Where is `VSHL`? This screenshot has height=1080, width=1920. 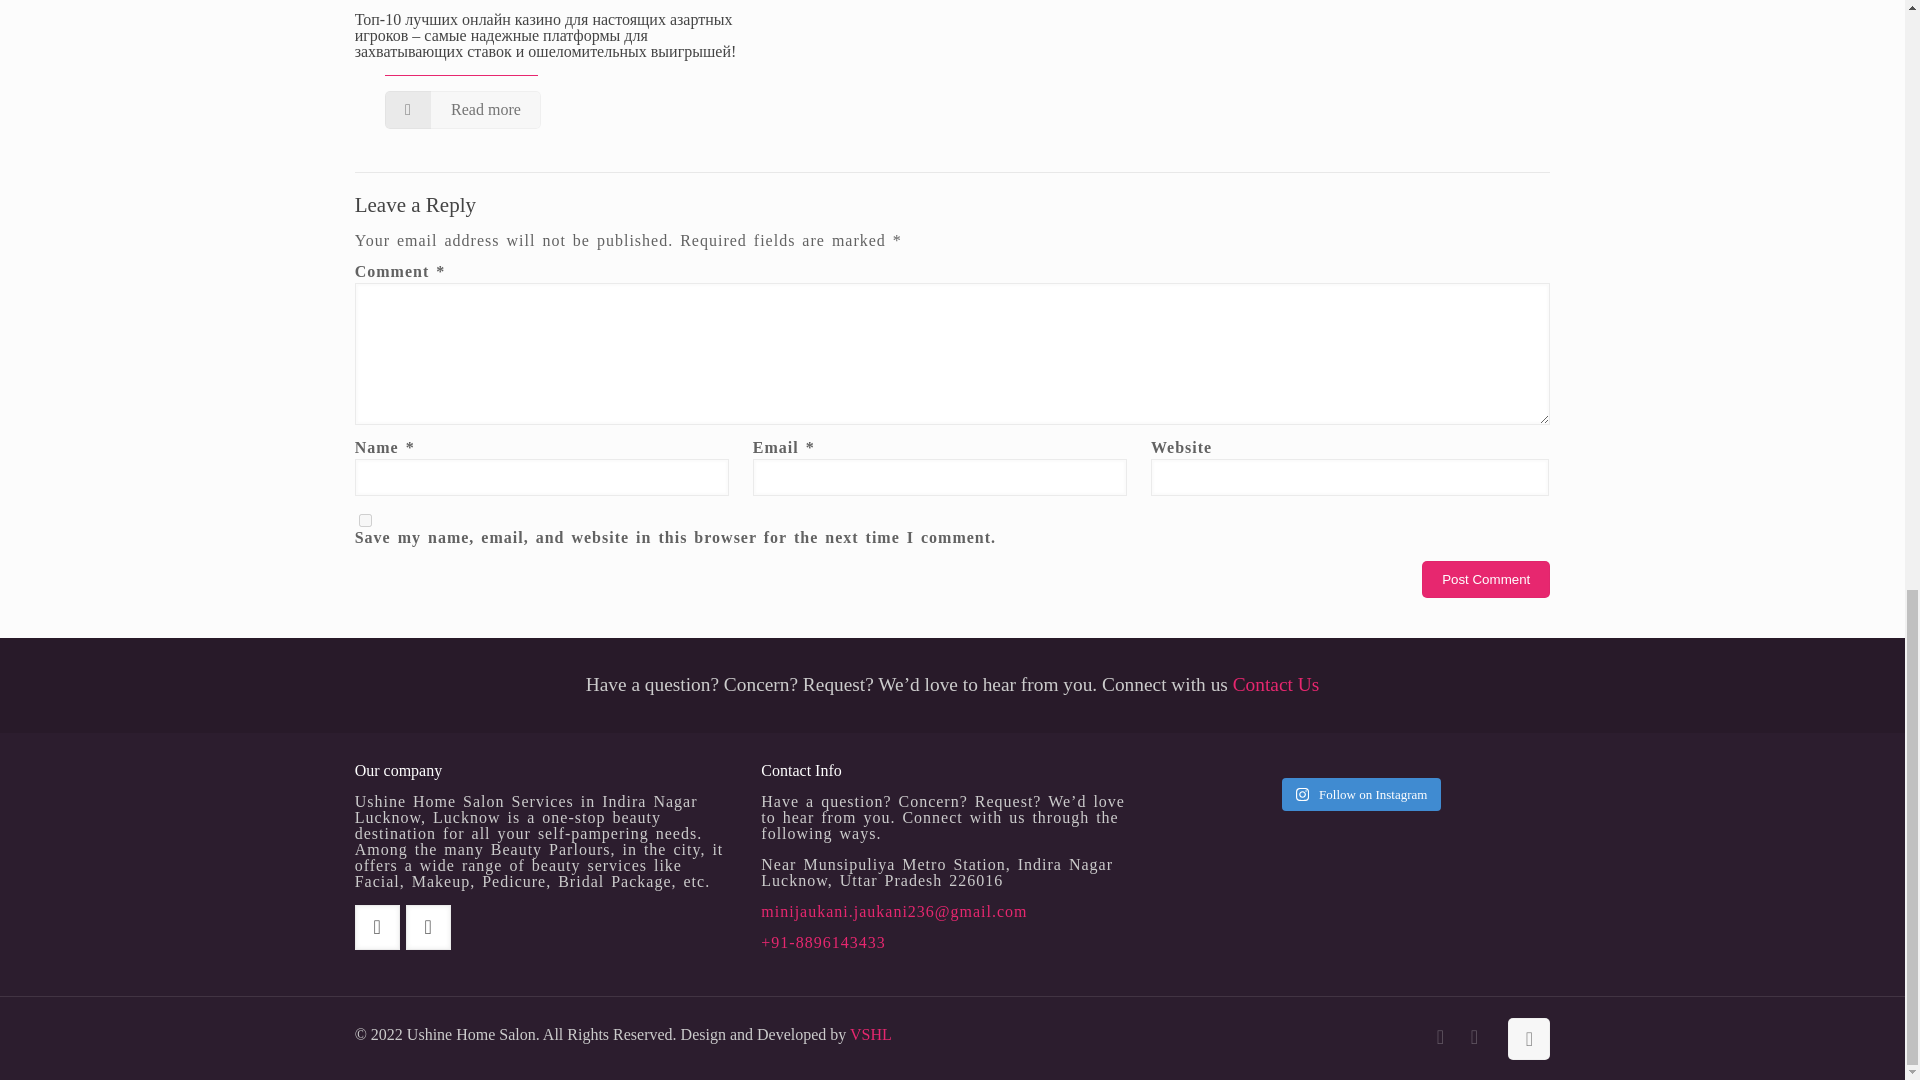
VSHL is located at coordinates (871, 1034).